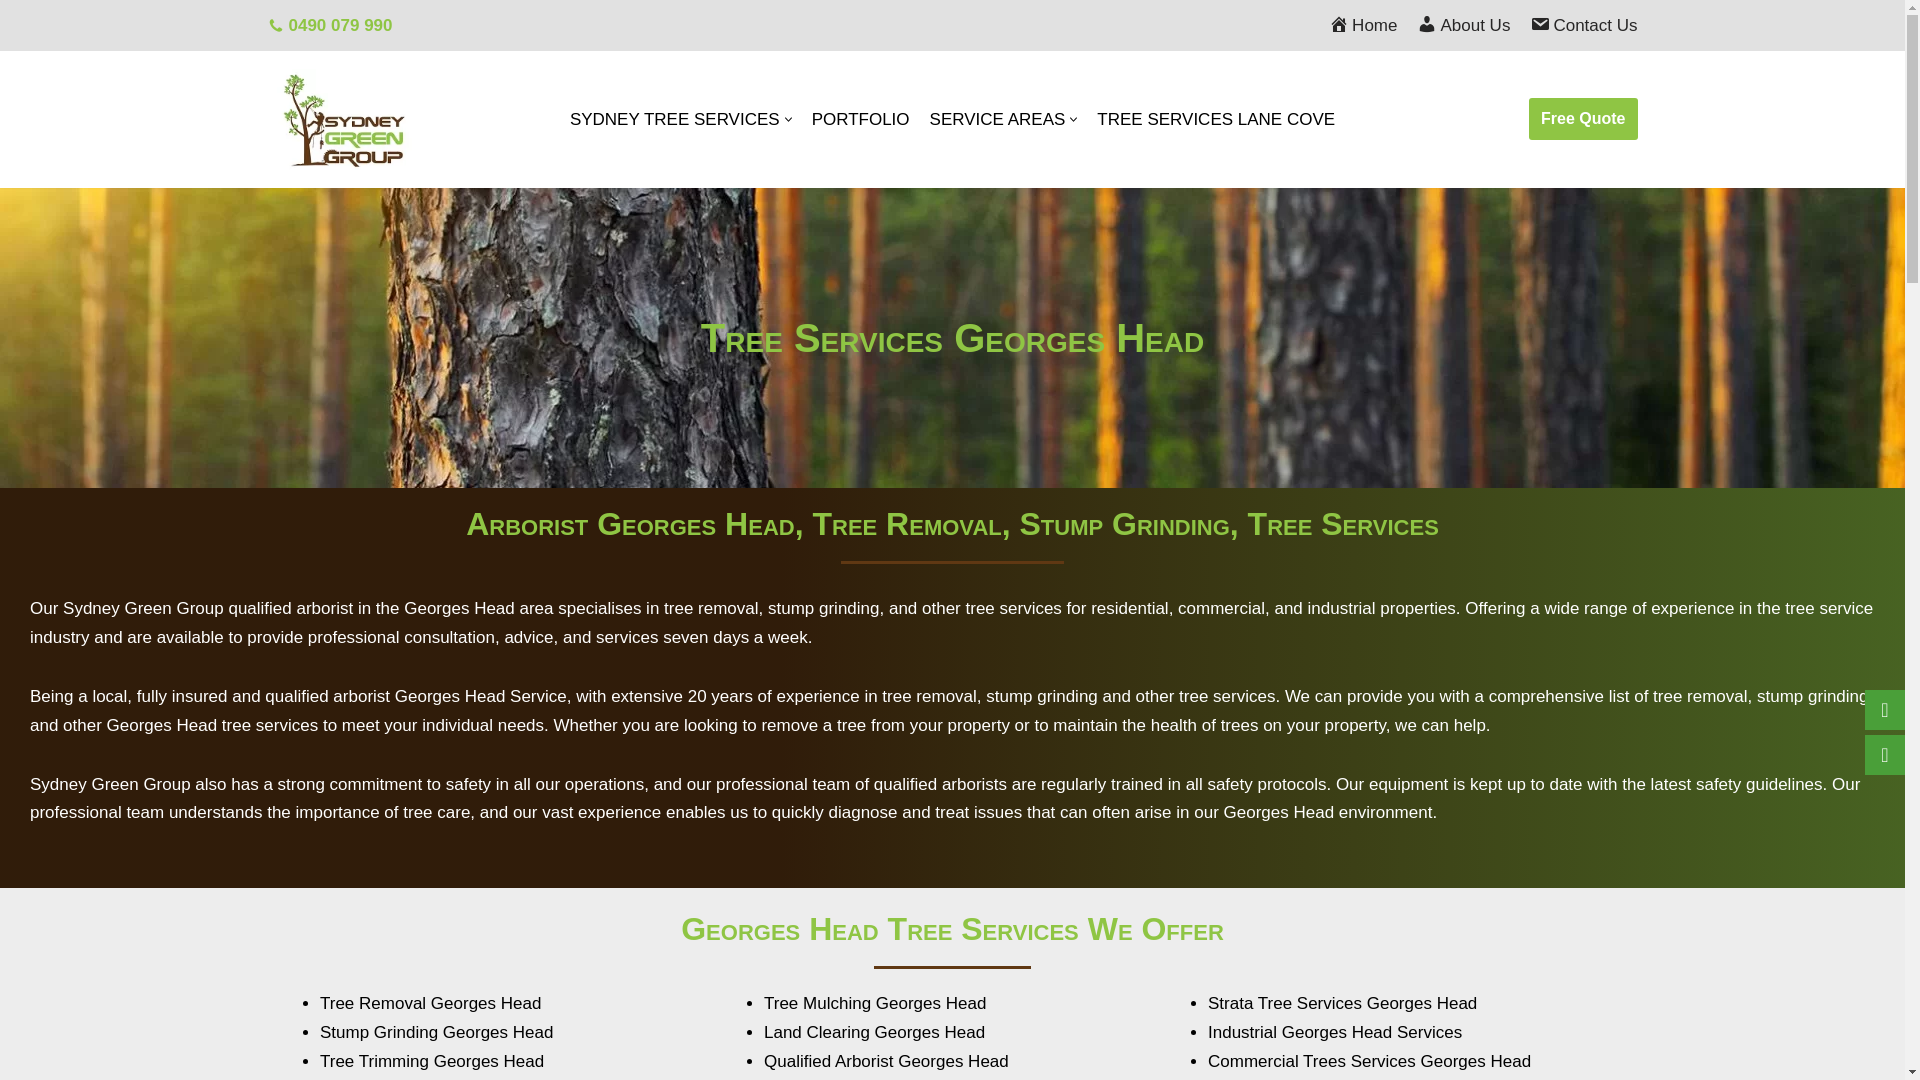 This screenshot has height=1080, width=1920. What do you see at coordinates (343, 119) in the screenshot?
I see `Sydney Green Group` at bounding box center [343, 119].